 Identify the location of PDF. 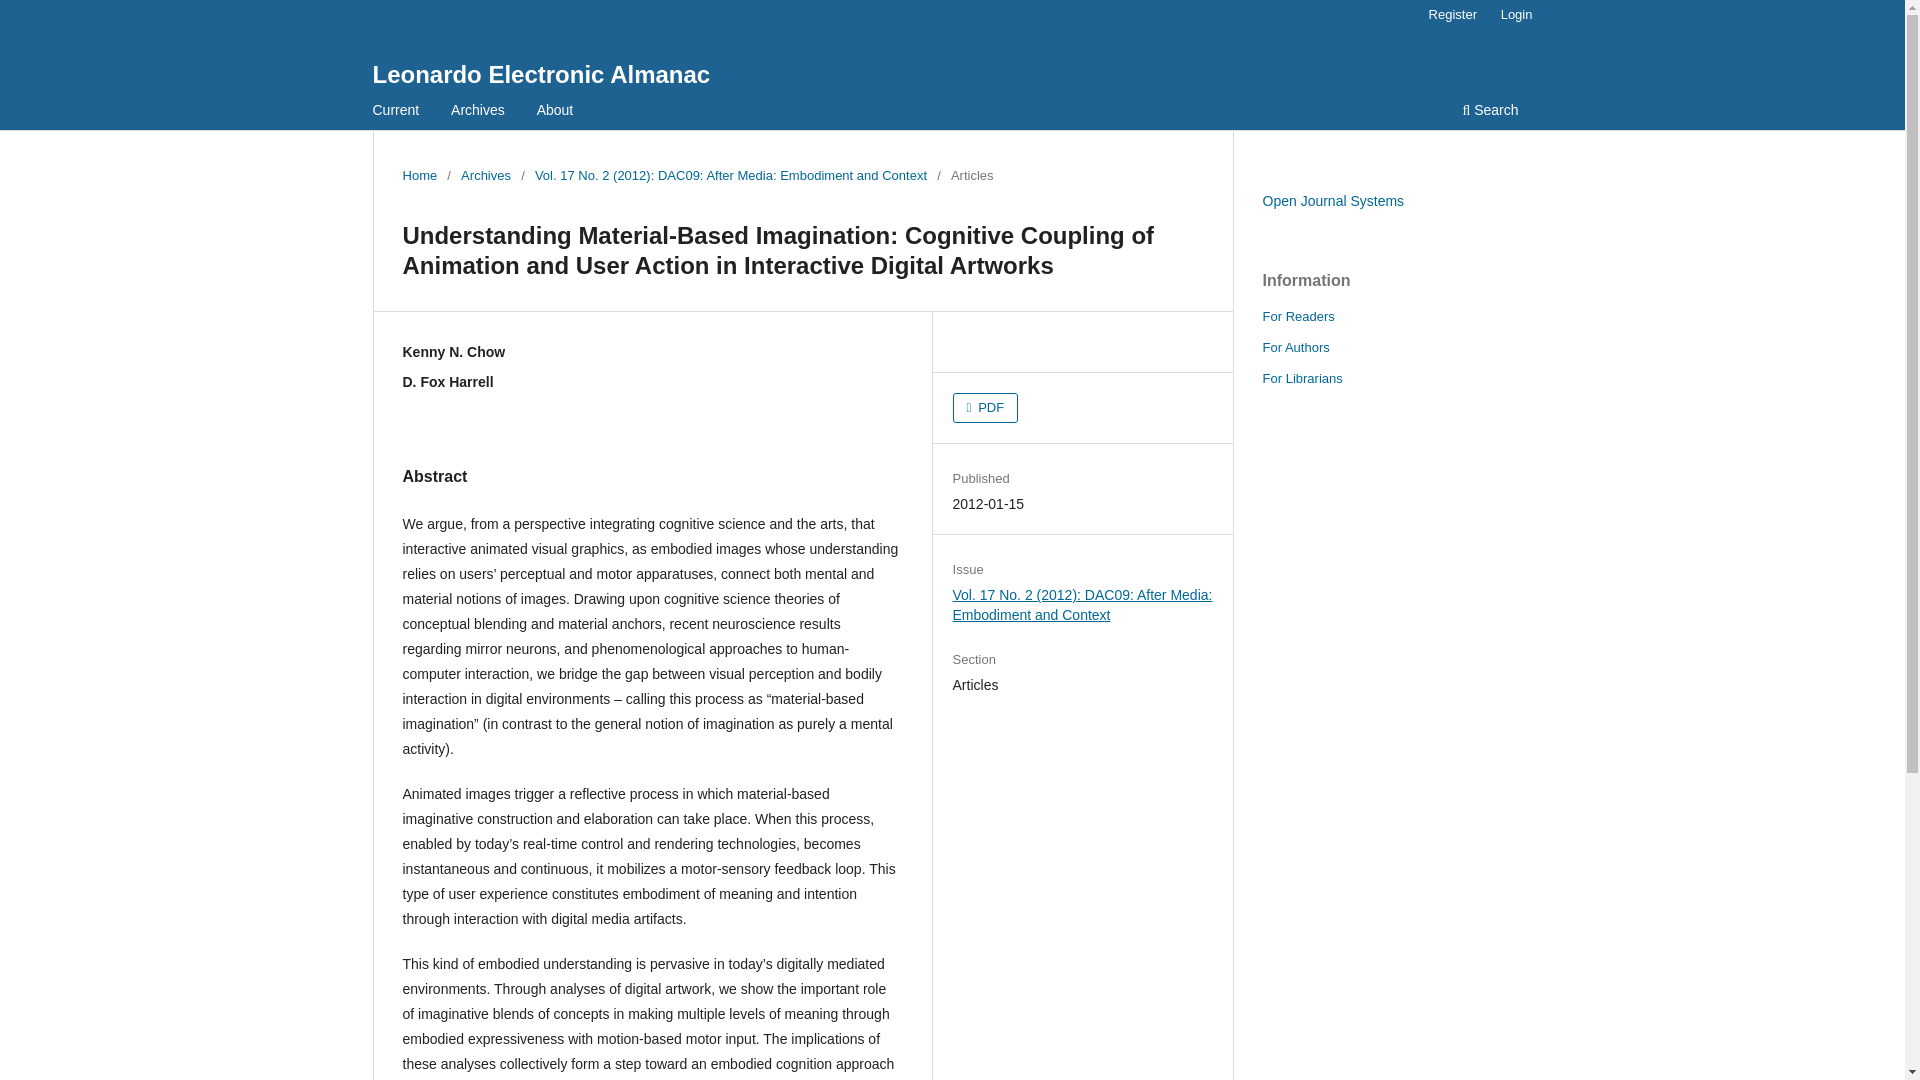
(986, 408).